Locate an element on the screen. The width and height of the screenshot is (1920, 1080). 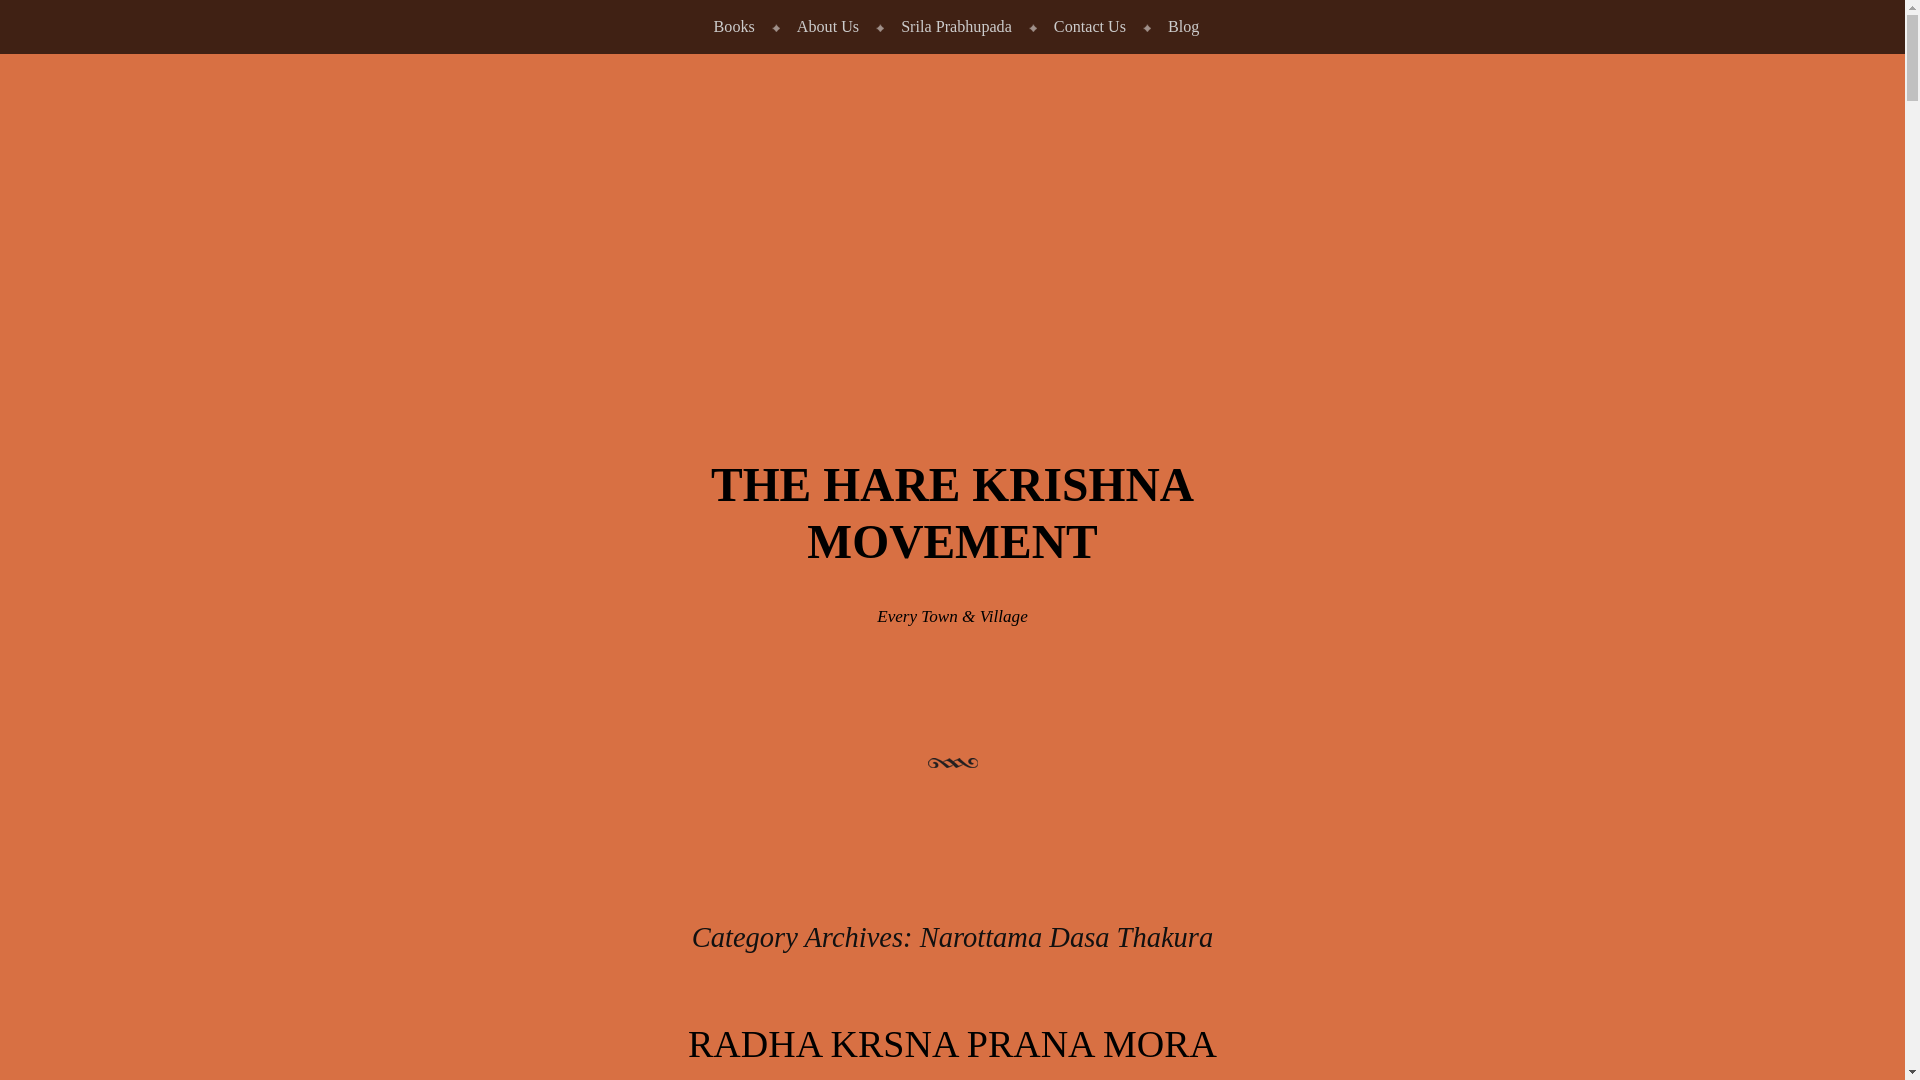
Skip to content is located at coordinates (48, 16).